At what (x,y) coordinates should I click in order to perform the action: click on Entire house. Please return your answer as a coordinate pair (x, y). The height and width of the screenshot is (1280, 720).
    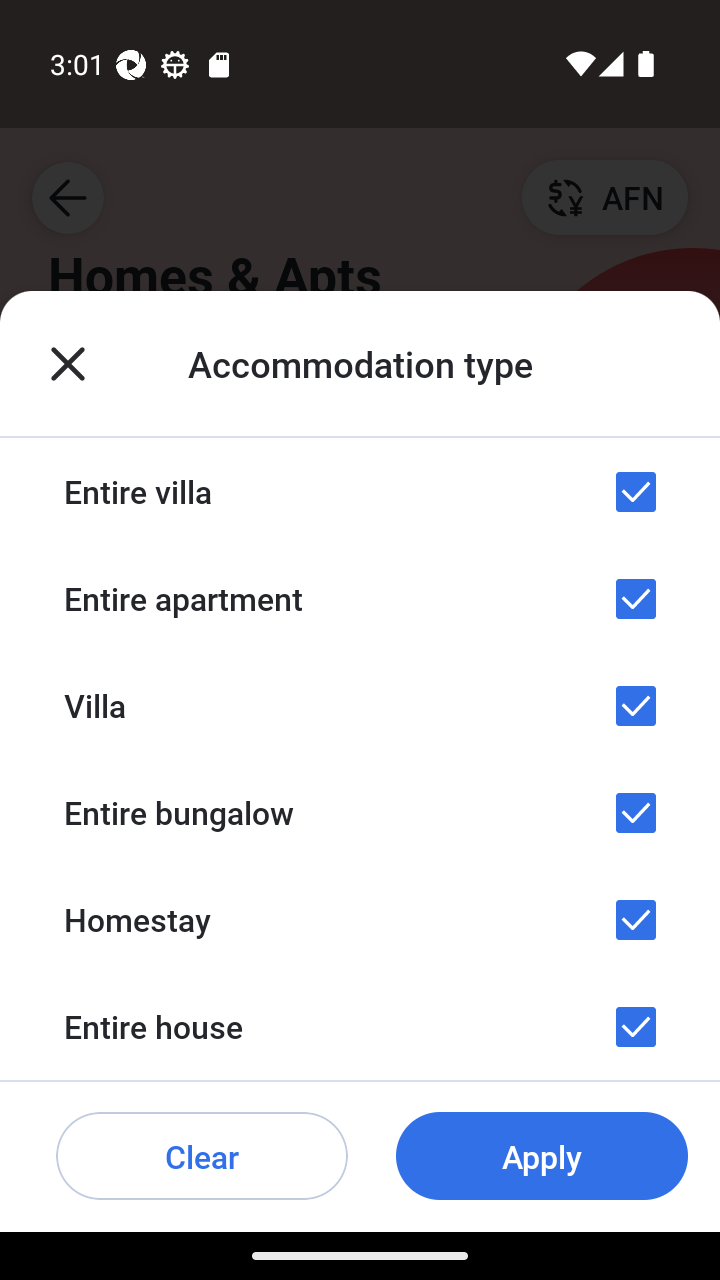
    Looking at the image, I should click on (360, 1027).